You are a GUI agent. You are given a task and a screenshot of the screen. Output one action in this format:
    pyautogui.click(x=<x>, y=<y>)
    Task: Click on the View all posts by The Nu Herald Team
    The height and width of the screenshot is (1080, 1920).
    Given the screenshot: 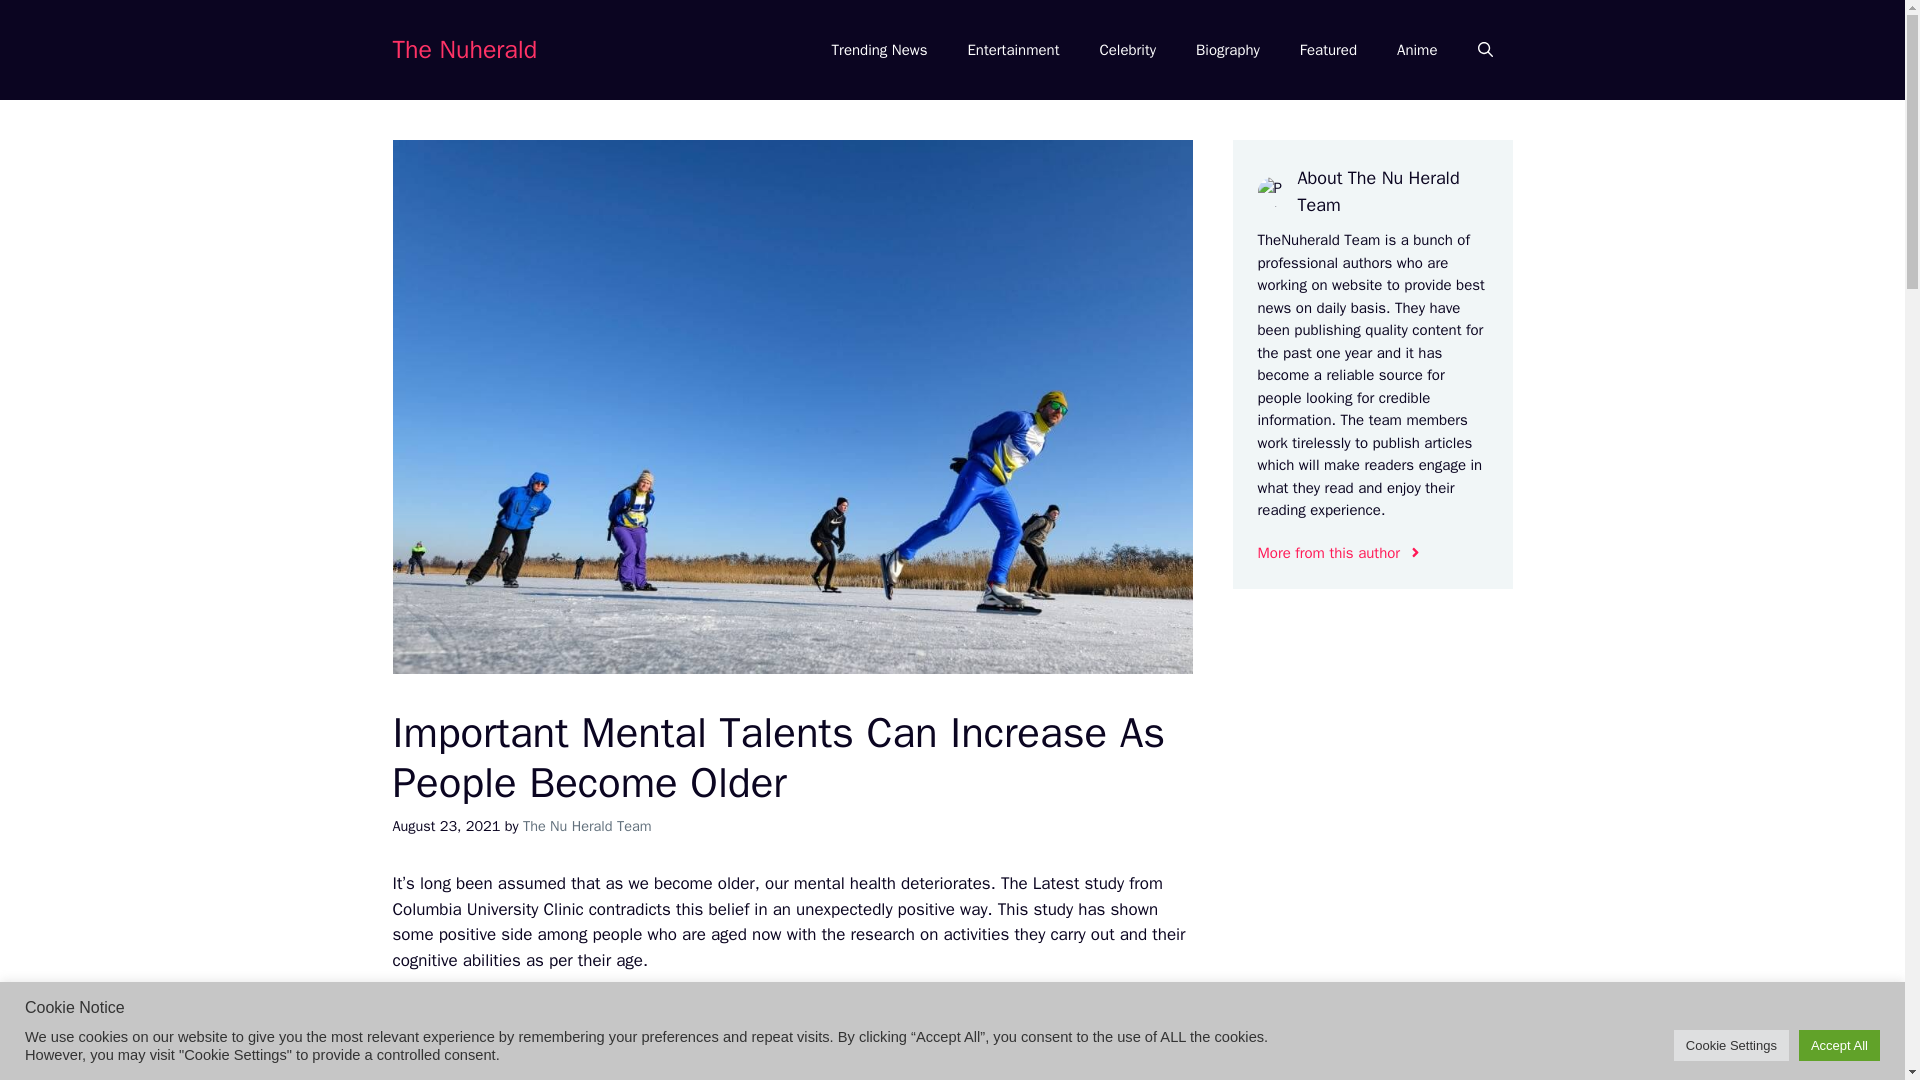 What is the action you would take?
    pyautogui.click(x=587, y=825)
    